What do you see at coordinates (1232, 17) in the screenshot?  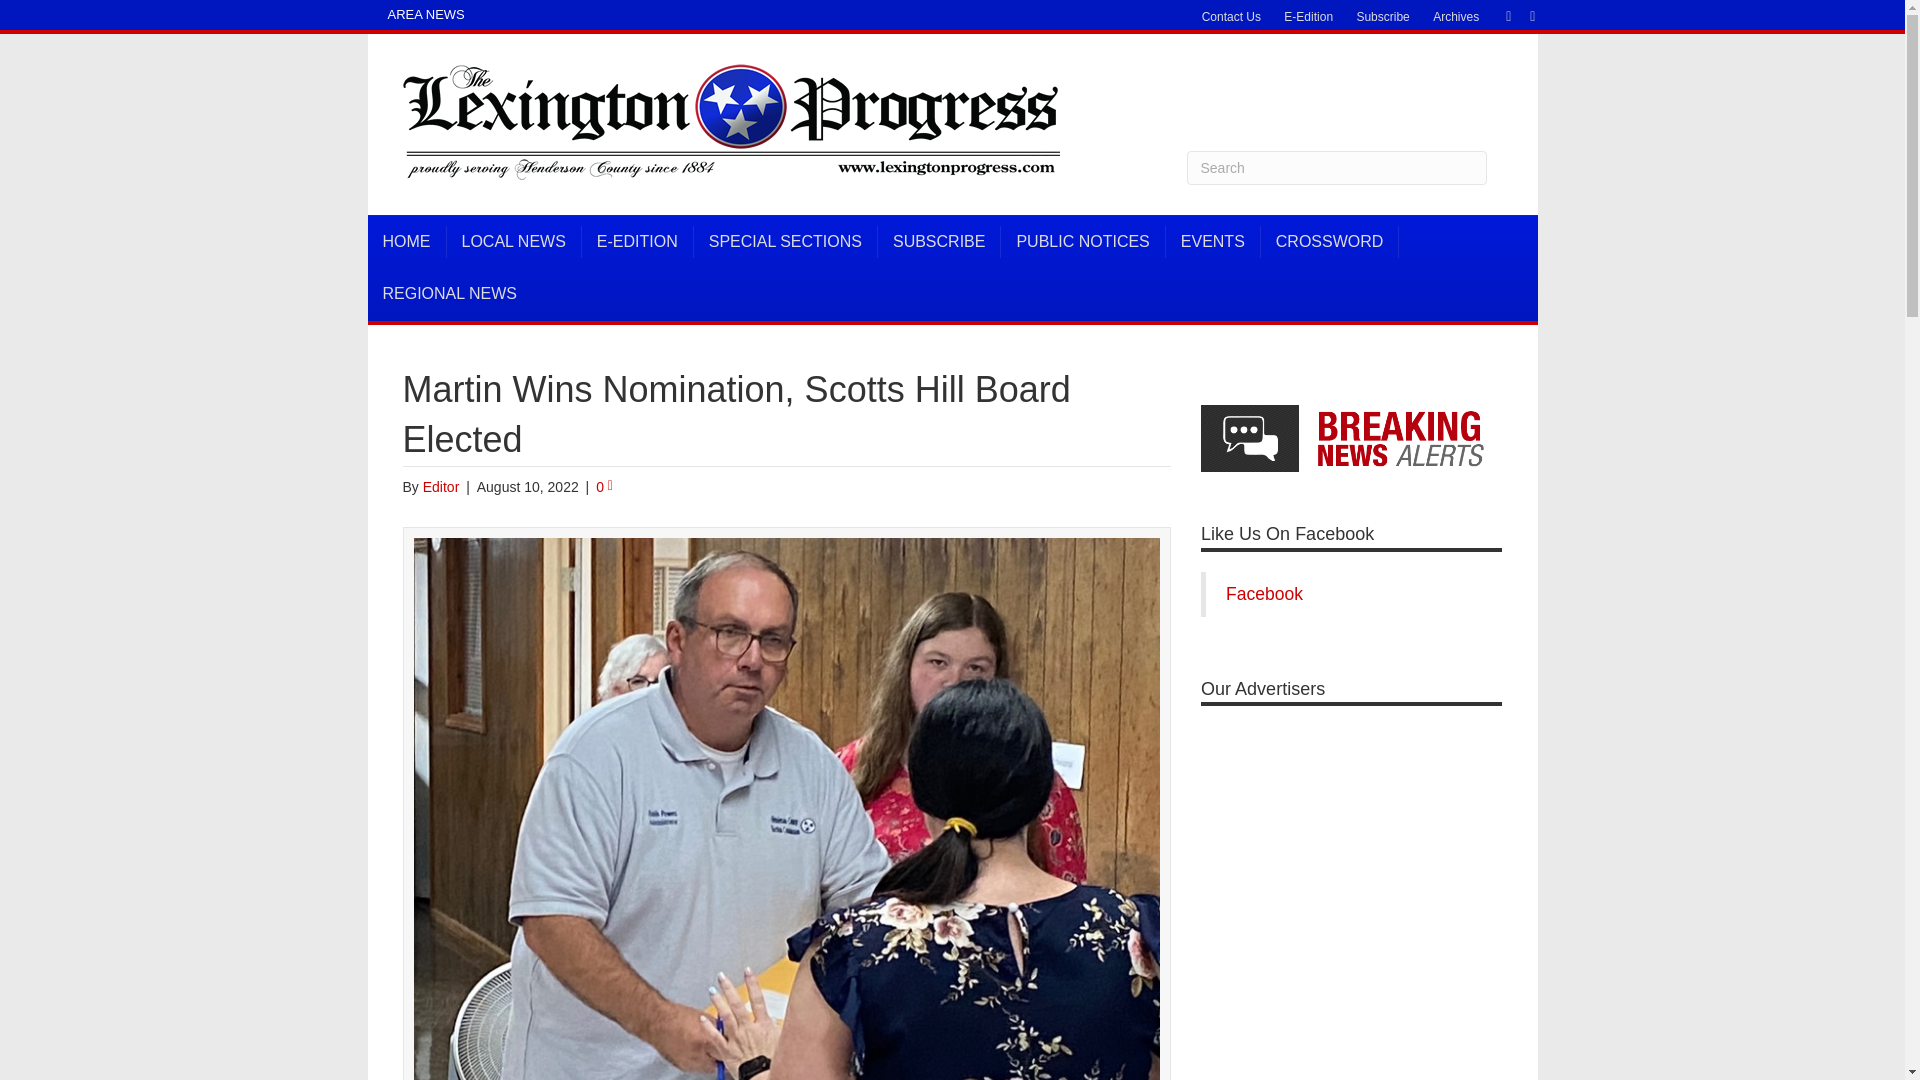 I see `Contact Us` at bounding box center [1232, 17].